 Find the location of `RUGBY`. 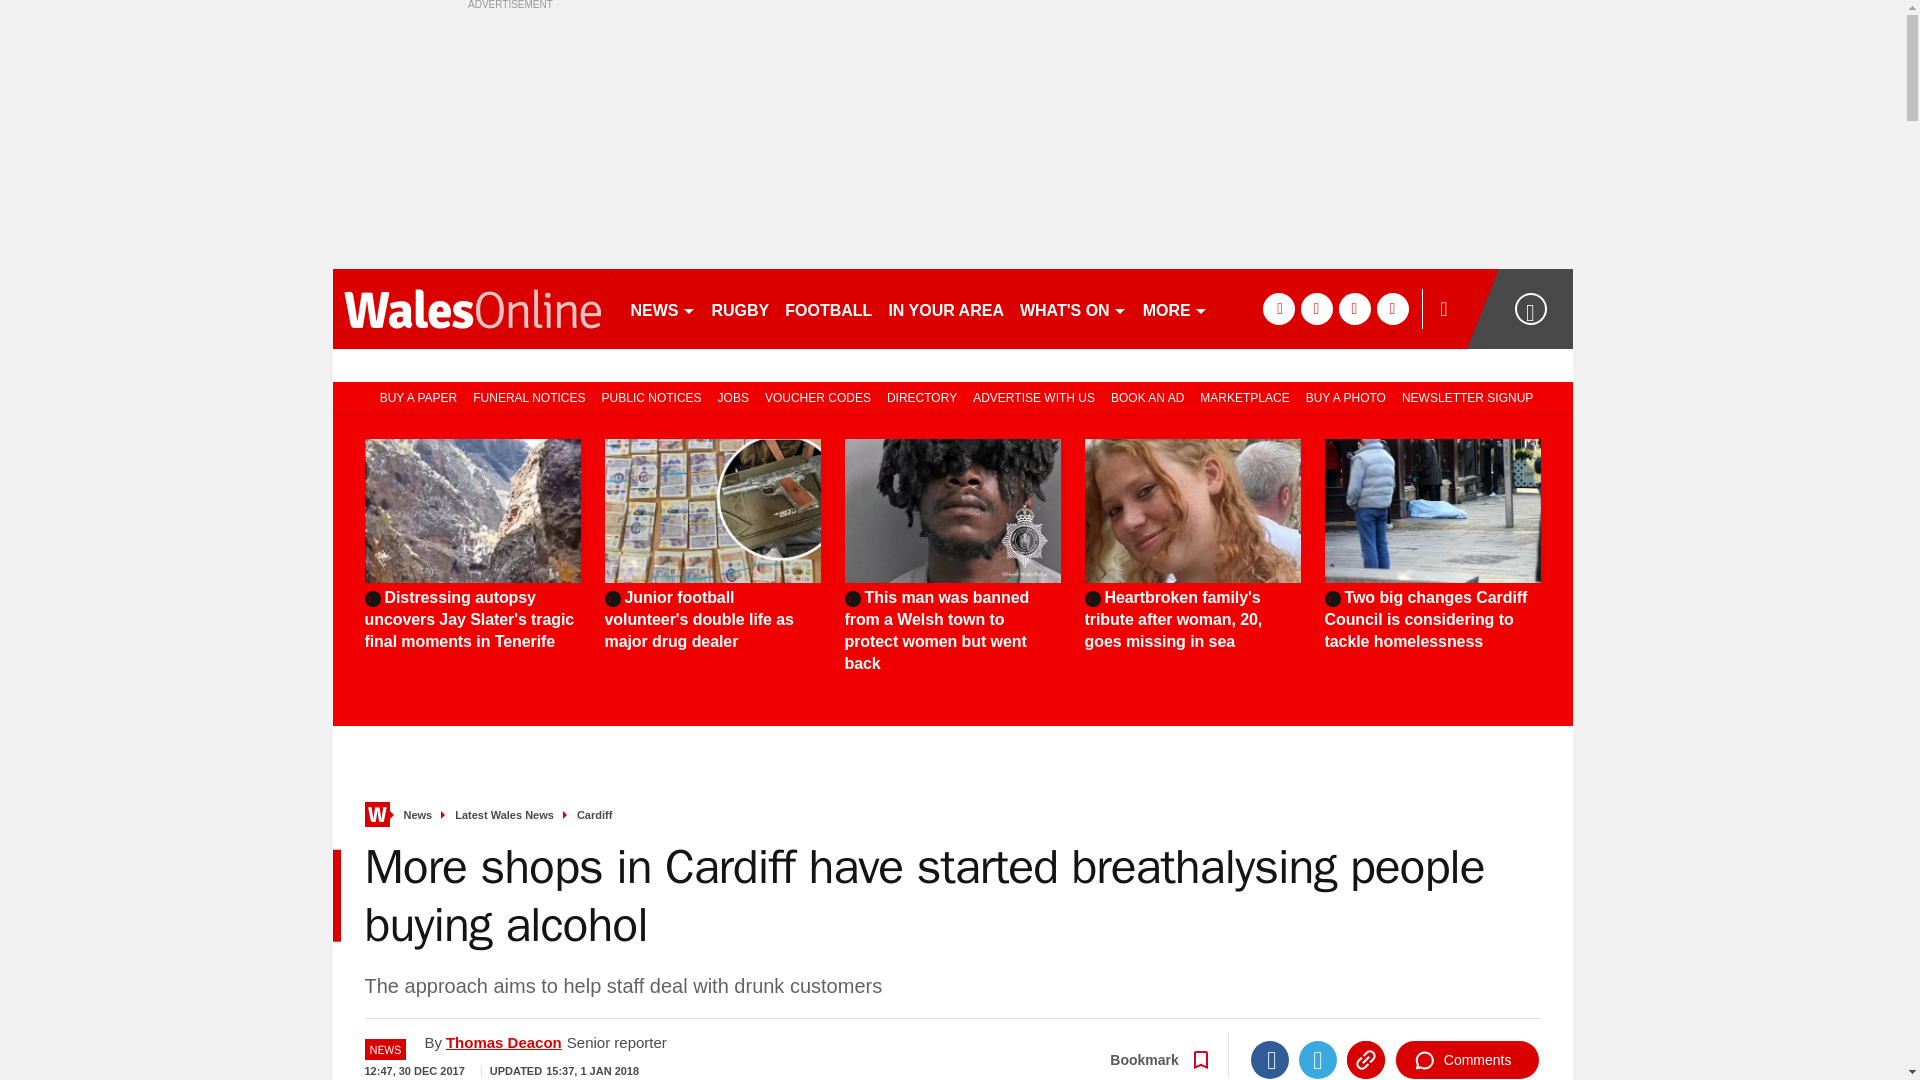

RUGBY is located at coordinates (740, 308).